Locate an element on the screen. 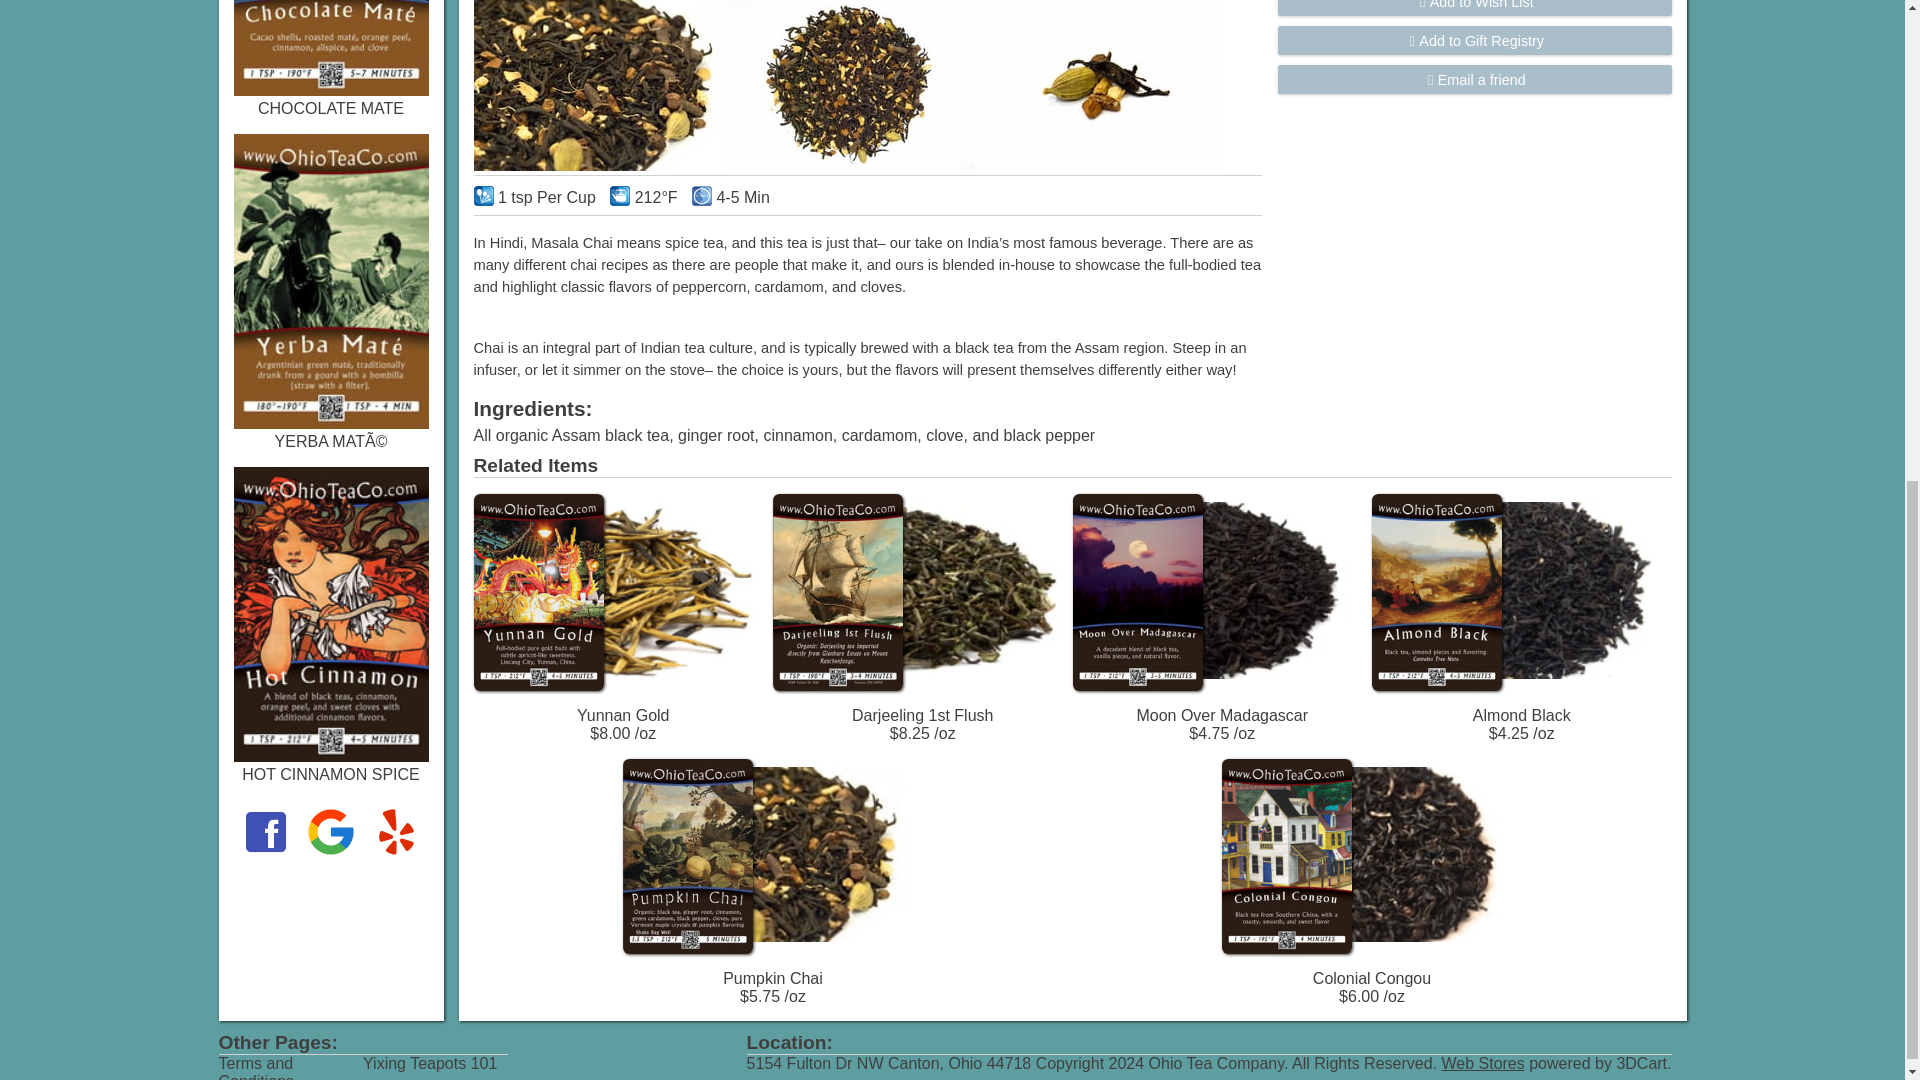  Follow Us on Twitter is located at coordinates (330, 852).